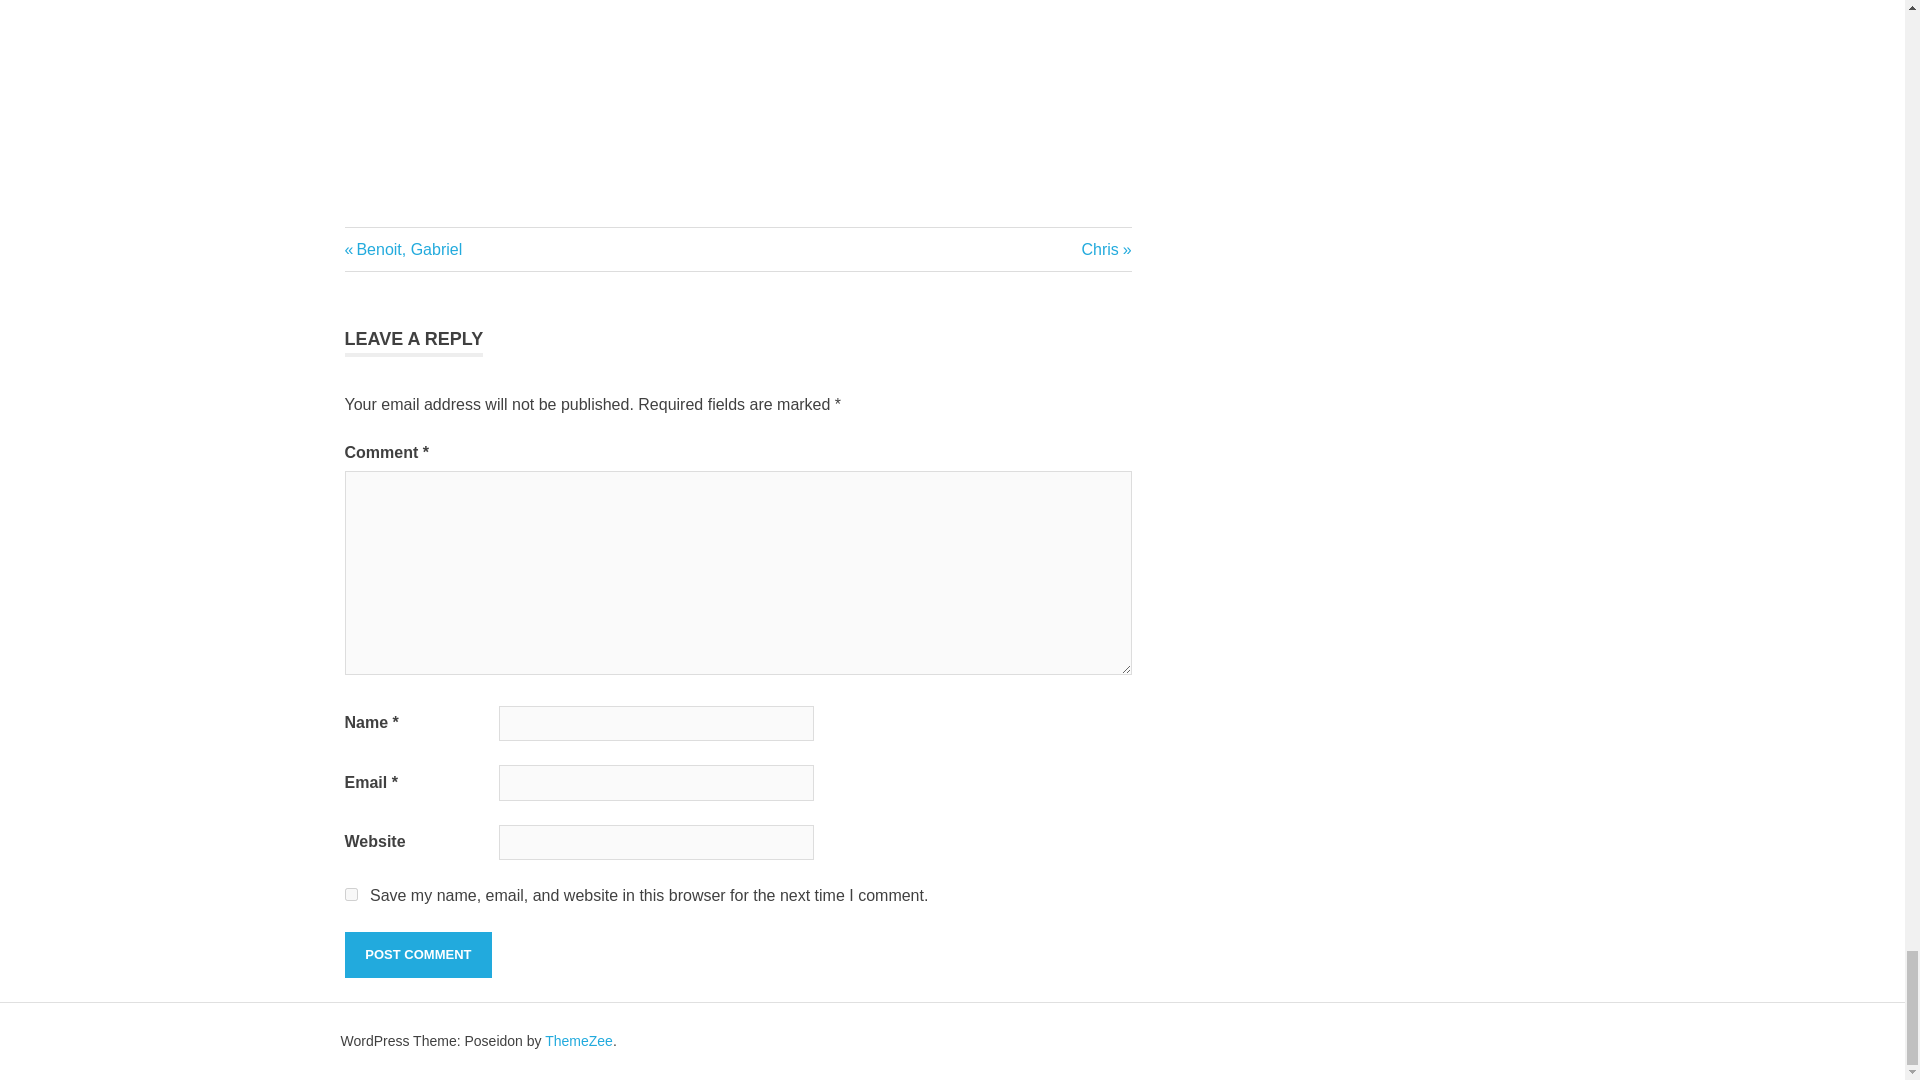  What do you see at coordinates (402, 249) in the screenshot?
I see `Post Comment` at bounding box center [402, 249].